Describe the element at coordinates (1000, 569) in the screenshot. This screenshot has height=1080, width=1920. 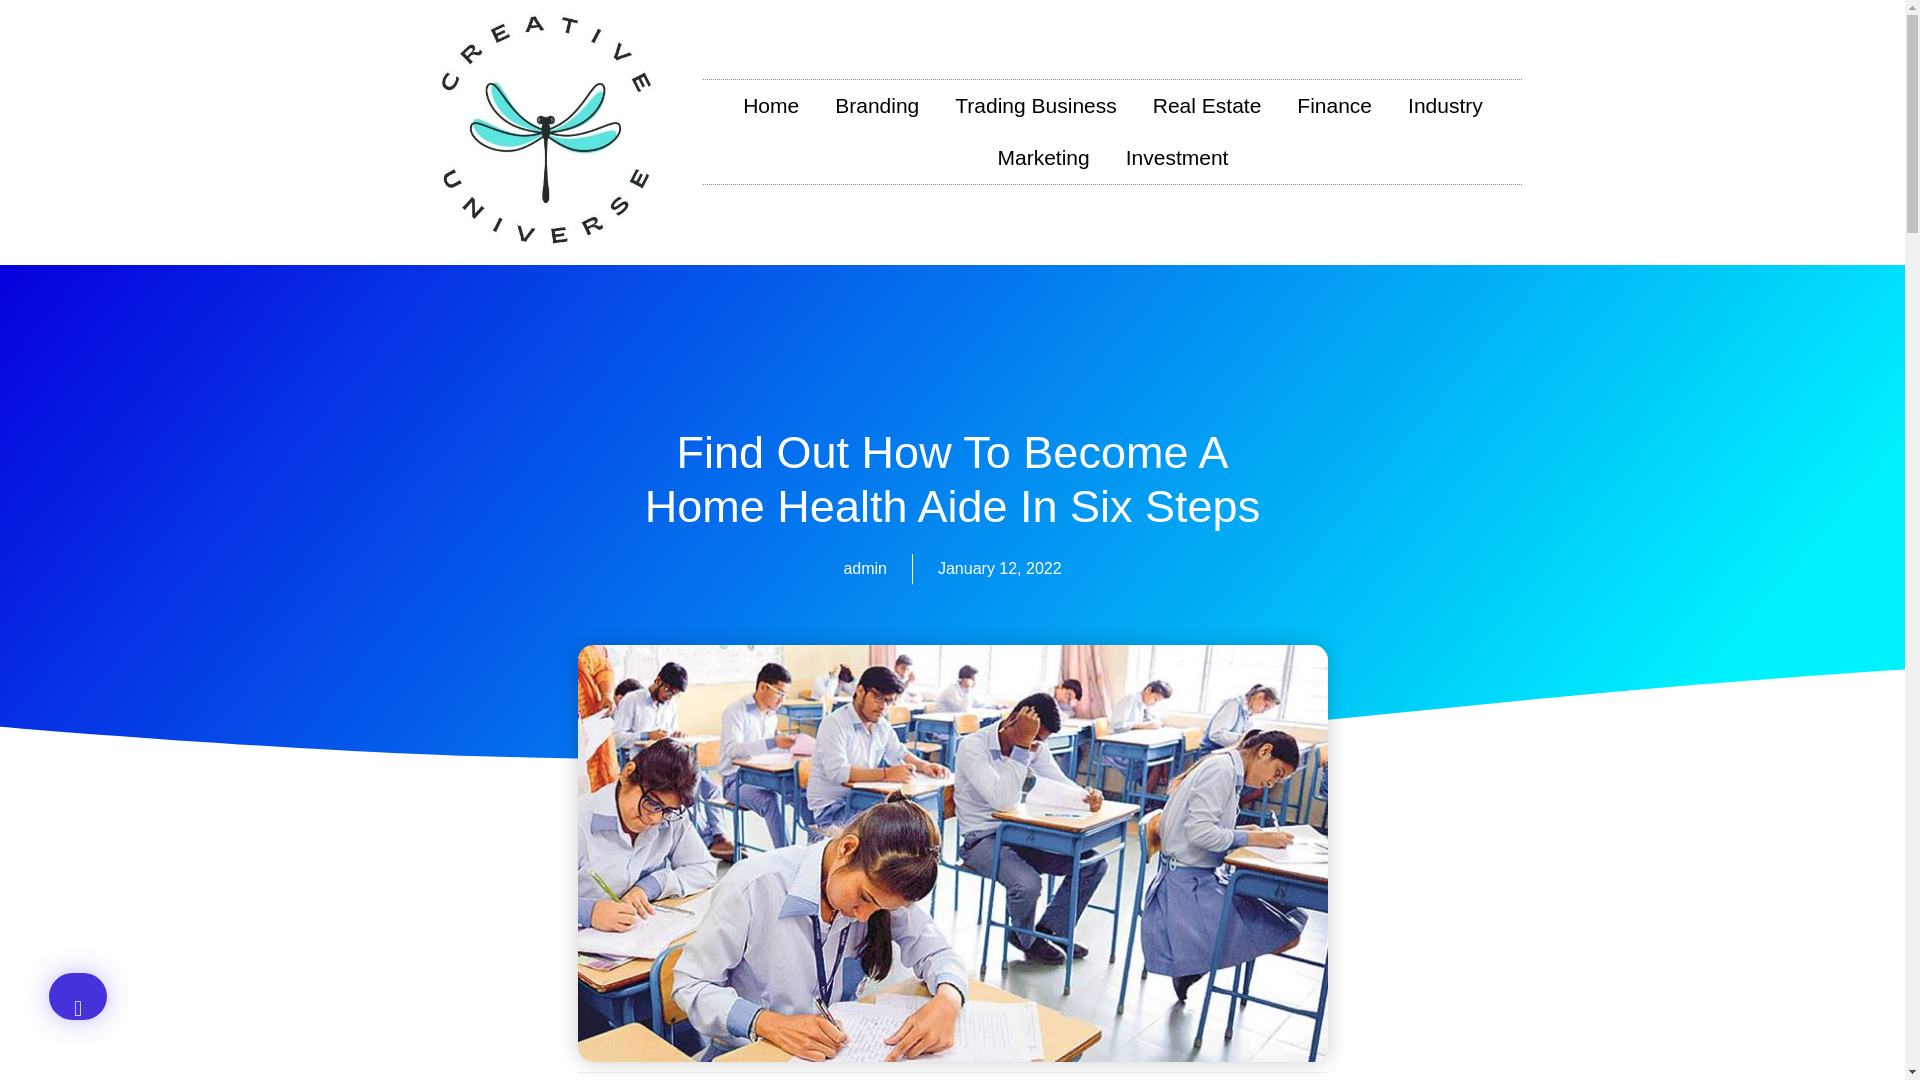
I see `January 12, 2022` at that location.